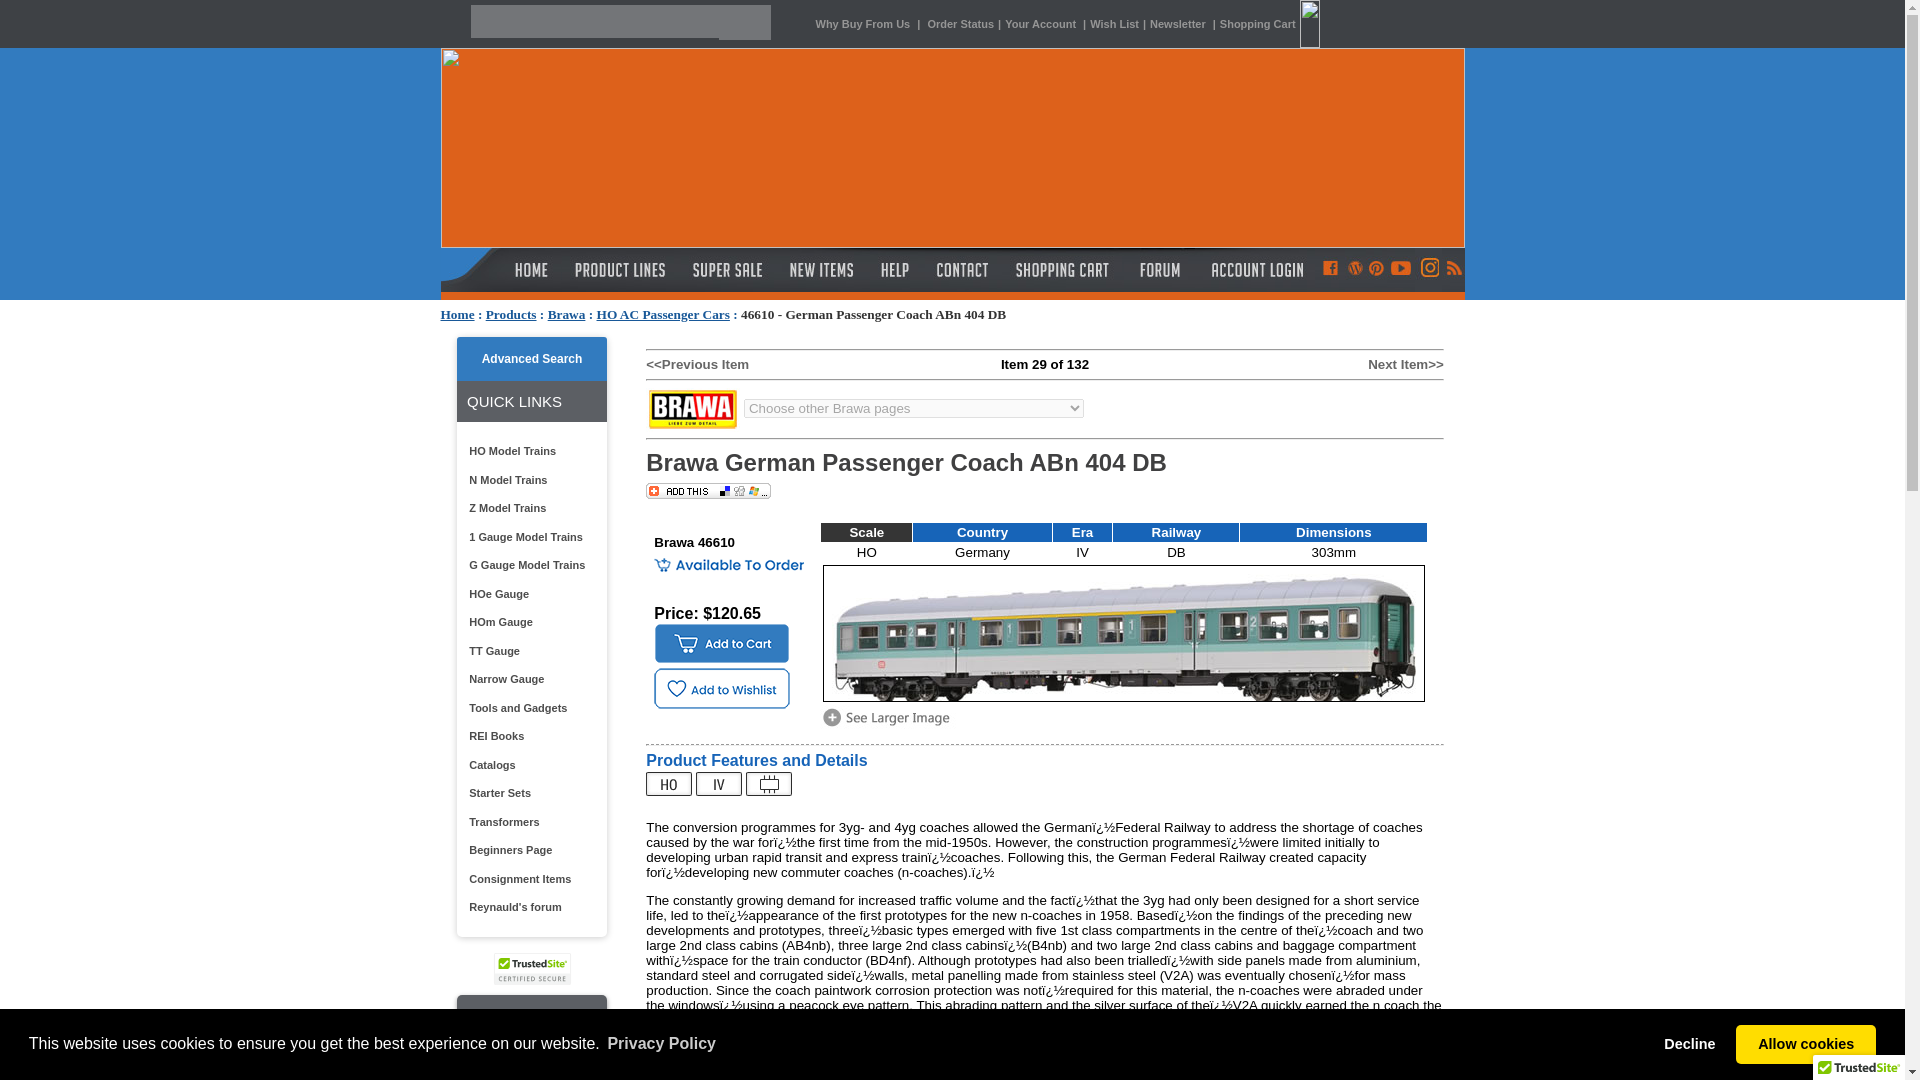  What do you see at coordinates (1114, 24) in the screenshot?
I see `Wish List` at bounding box center [1114, 24].